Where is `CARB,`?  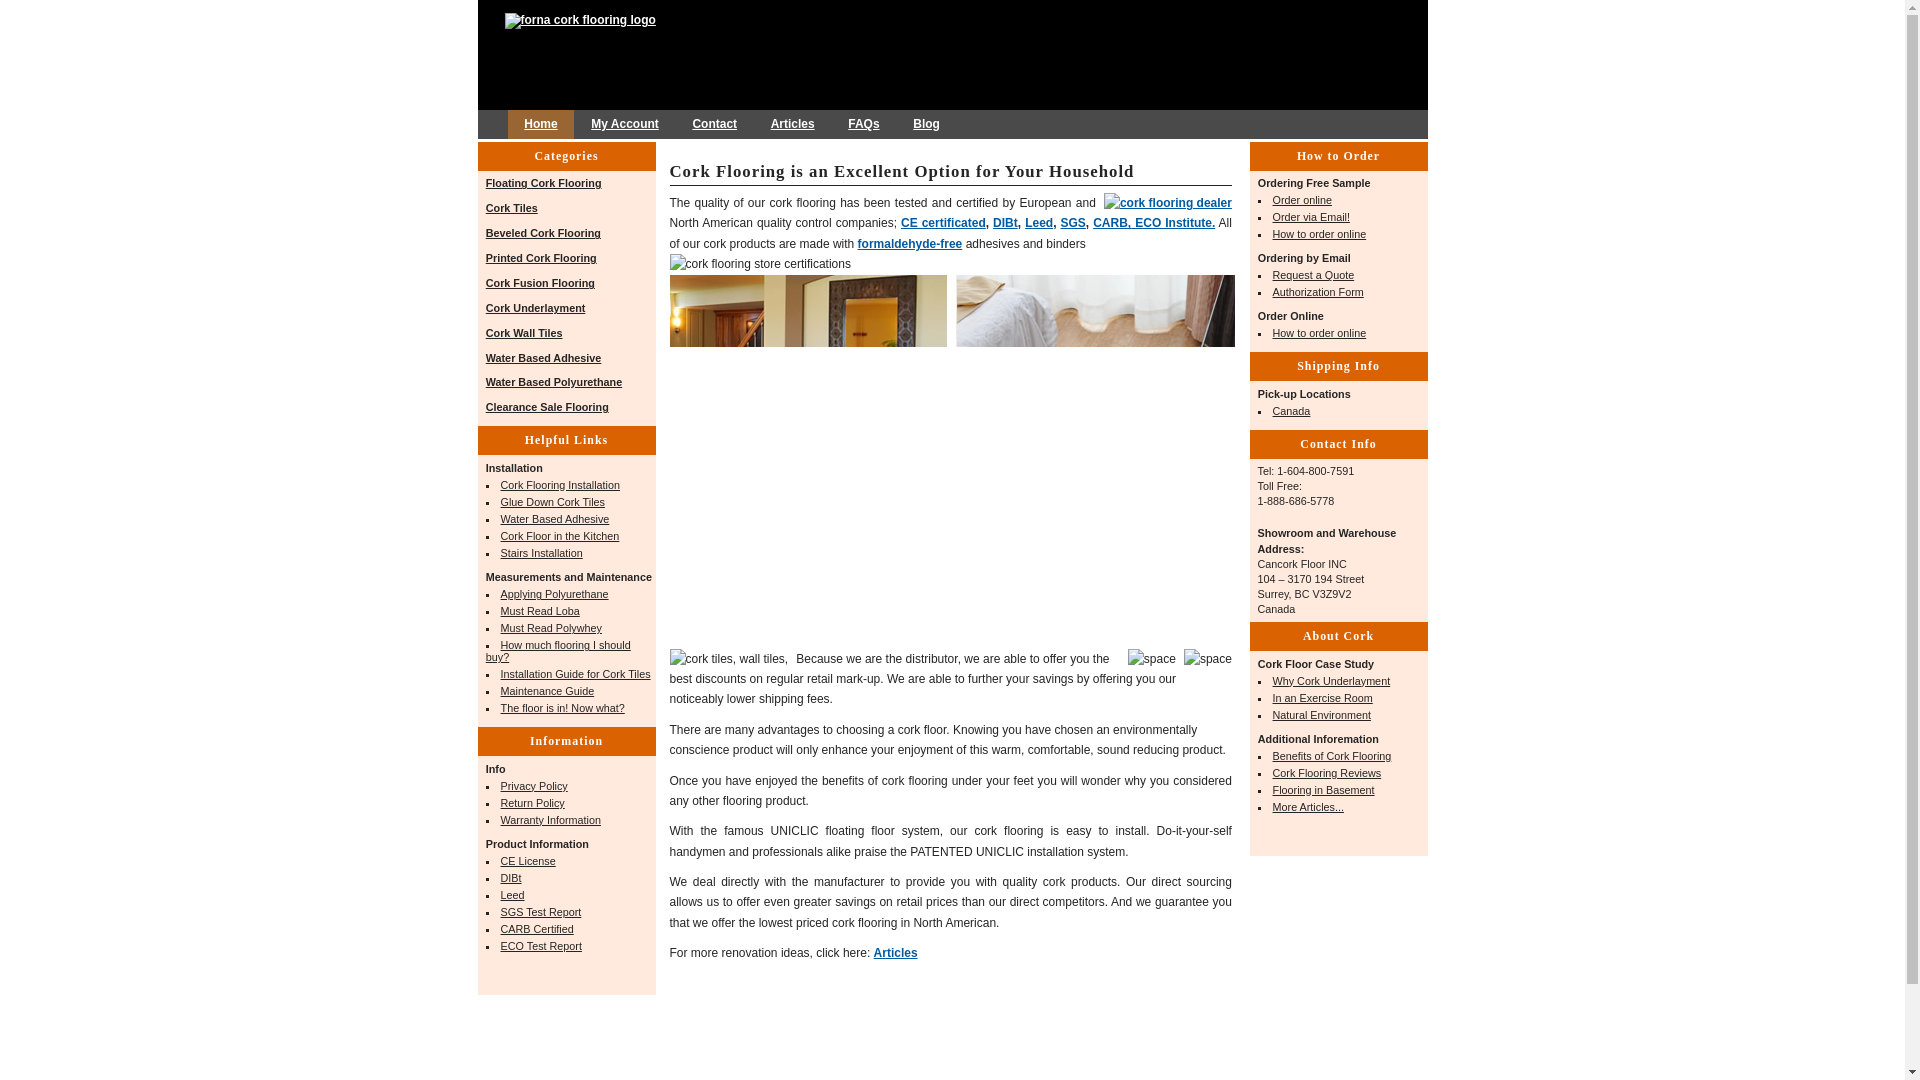
CARB, is located at coordinates (1111, 223).